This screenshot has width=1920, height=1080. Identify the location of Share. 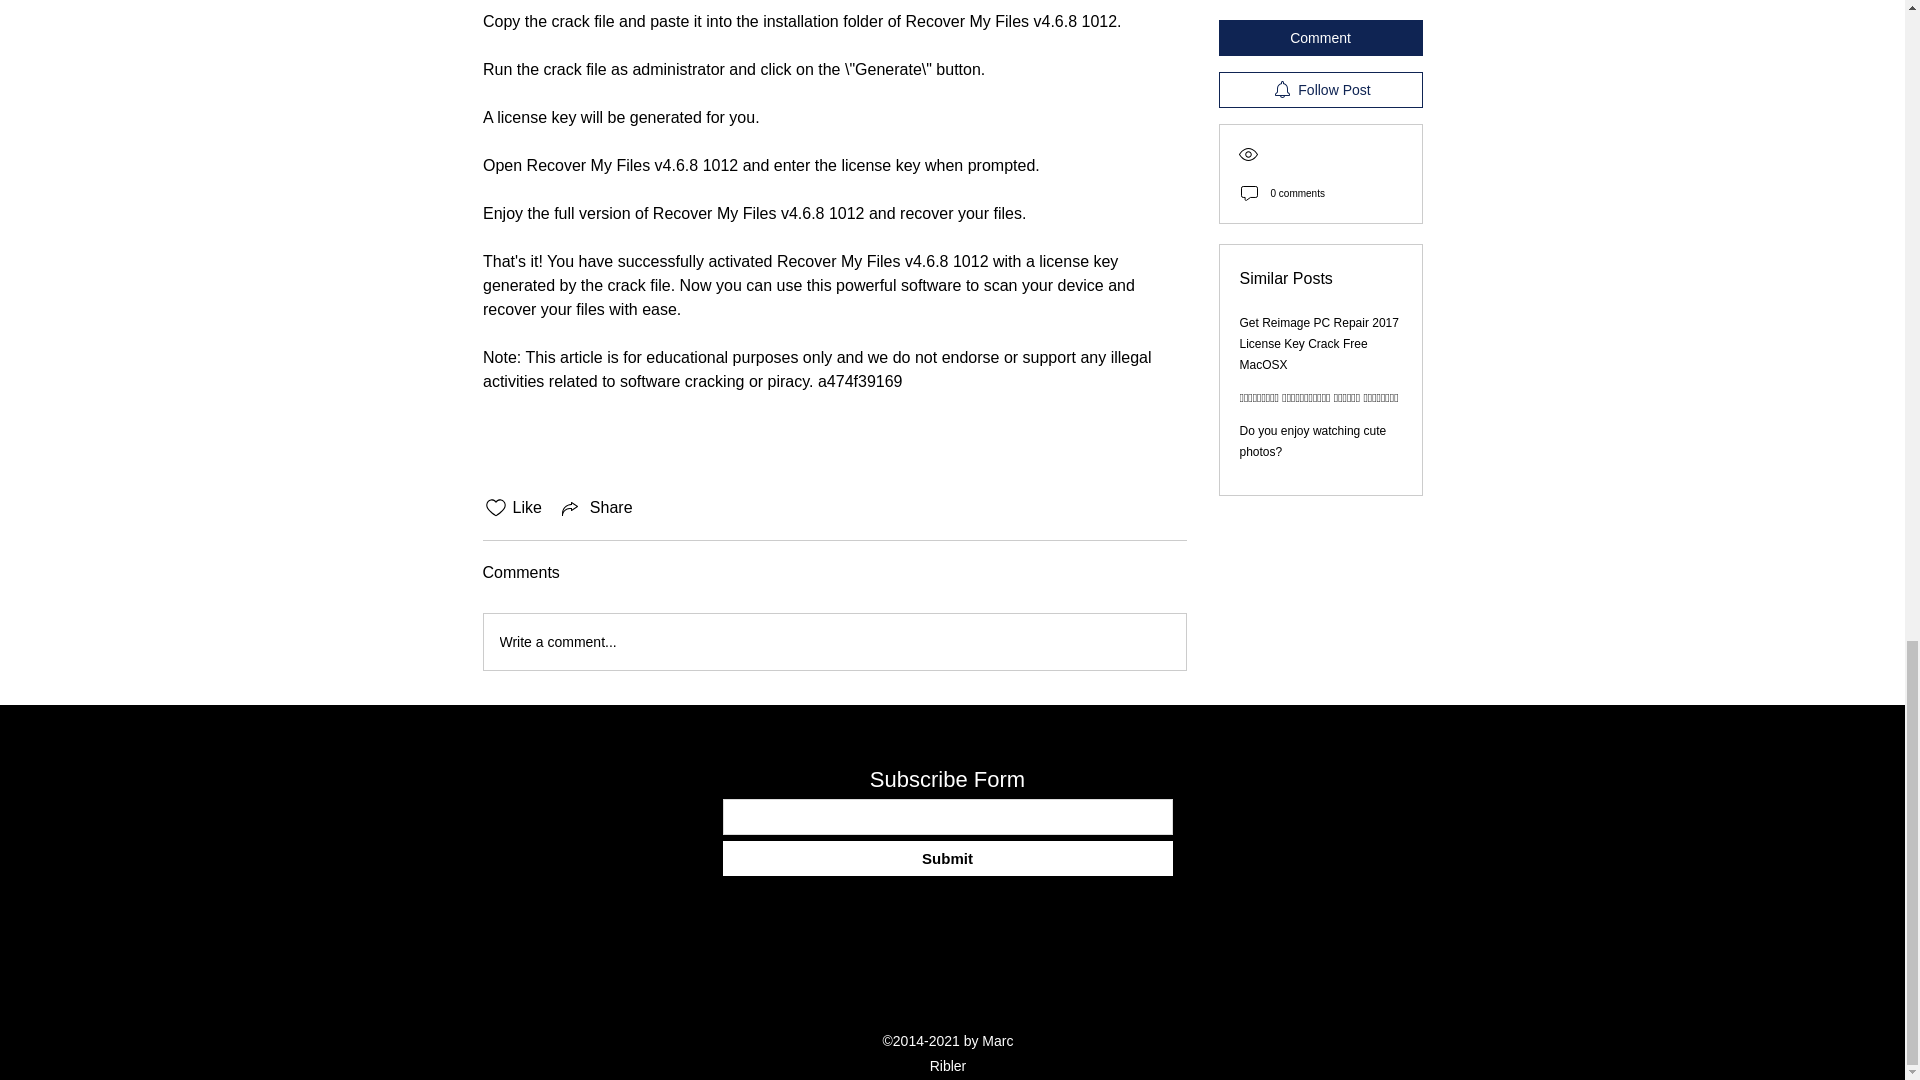
(596, 507).